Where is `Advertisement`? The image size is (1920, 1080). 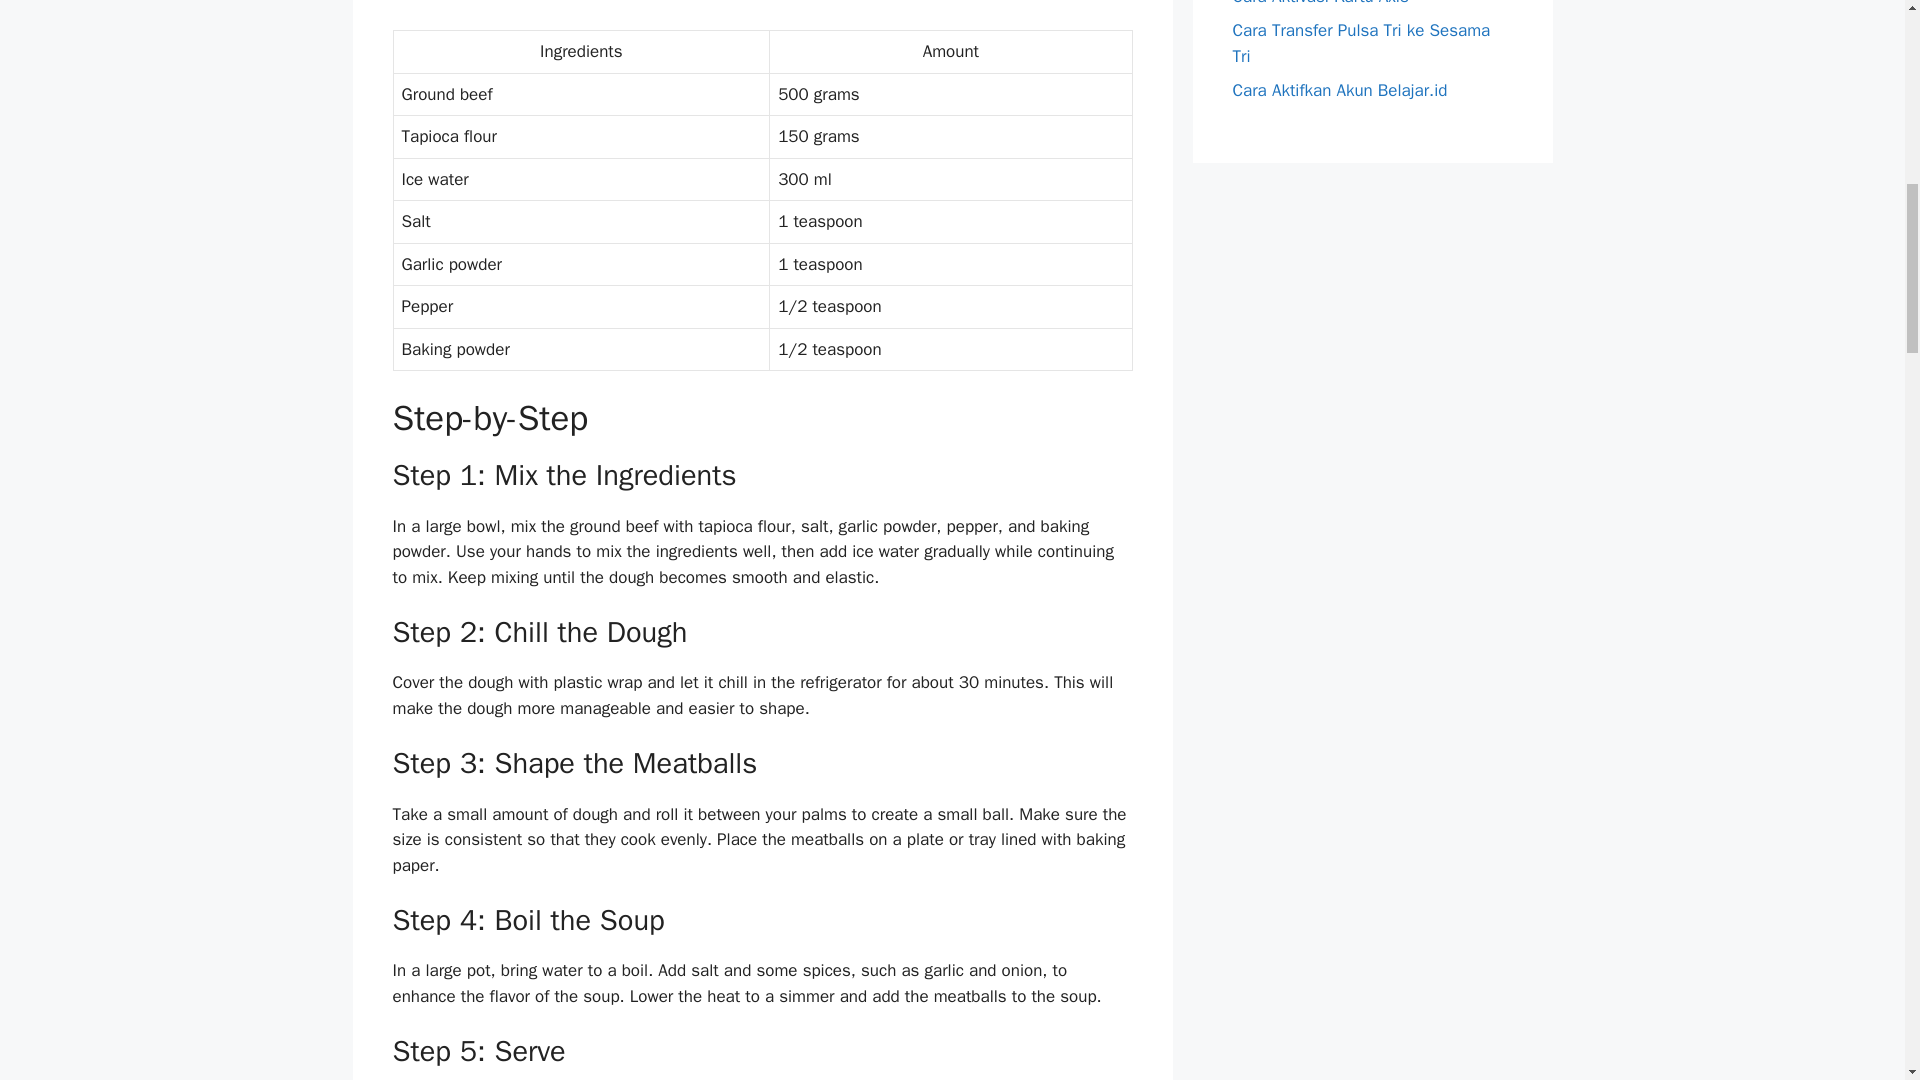
Advertisement is located at coordinates (762, 15).